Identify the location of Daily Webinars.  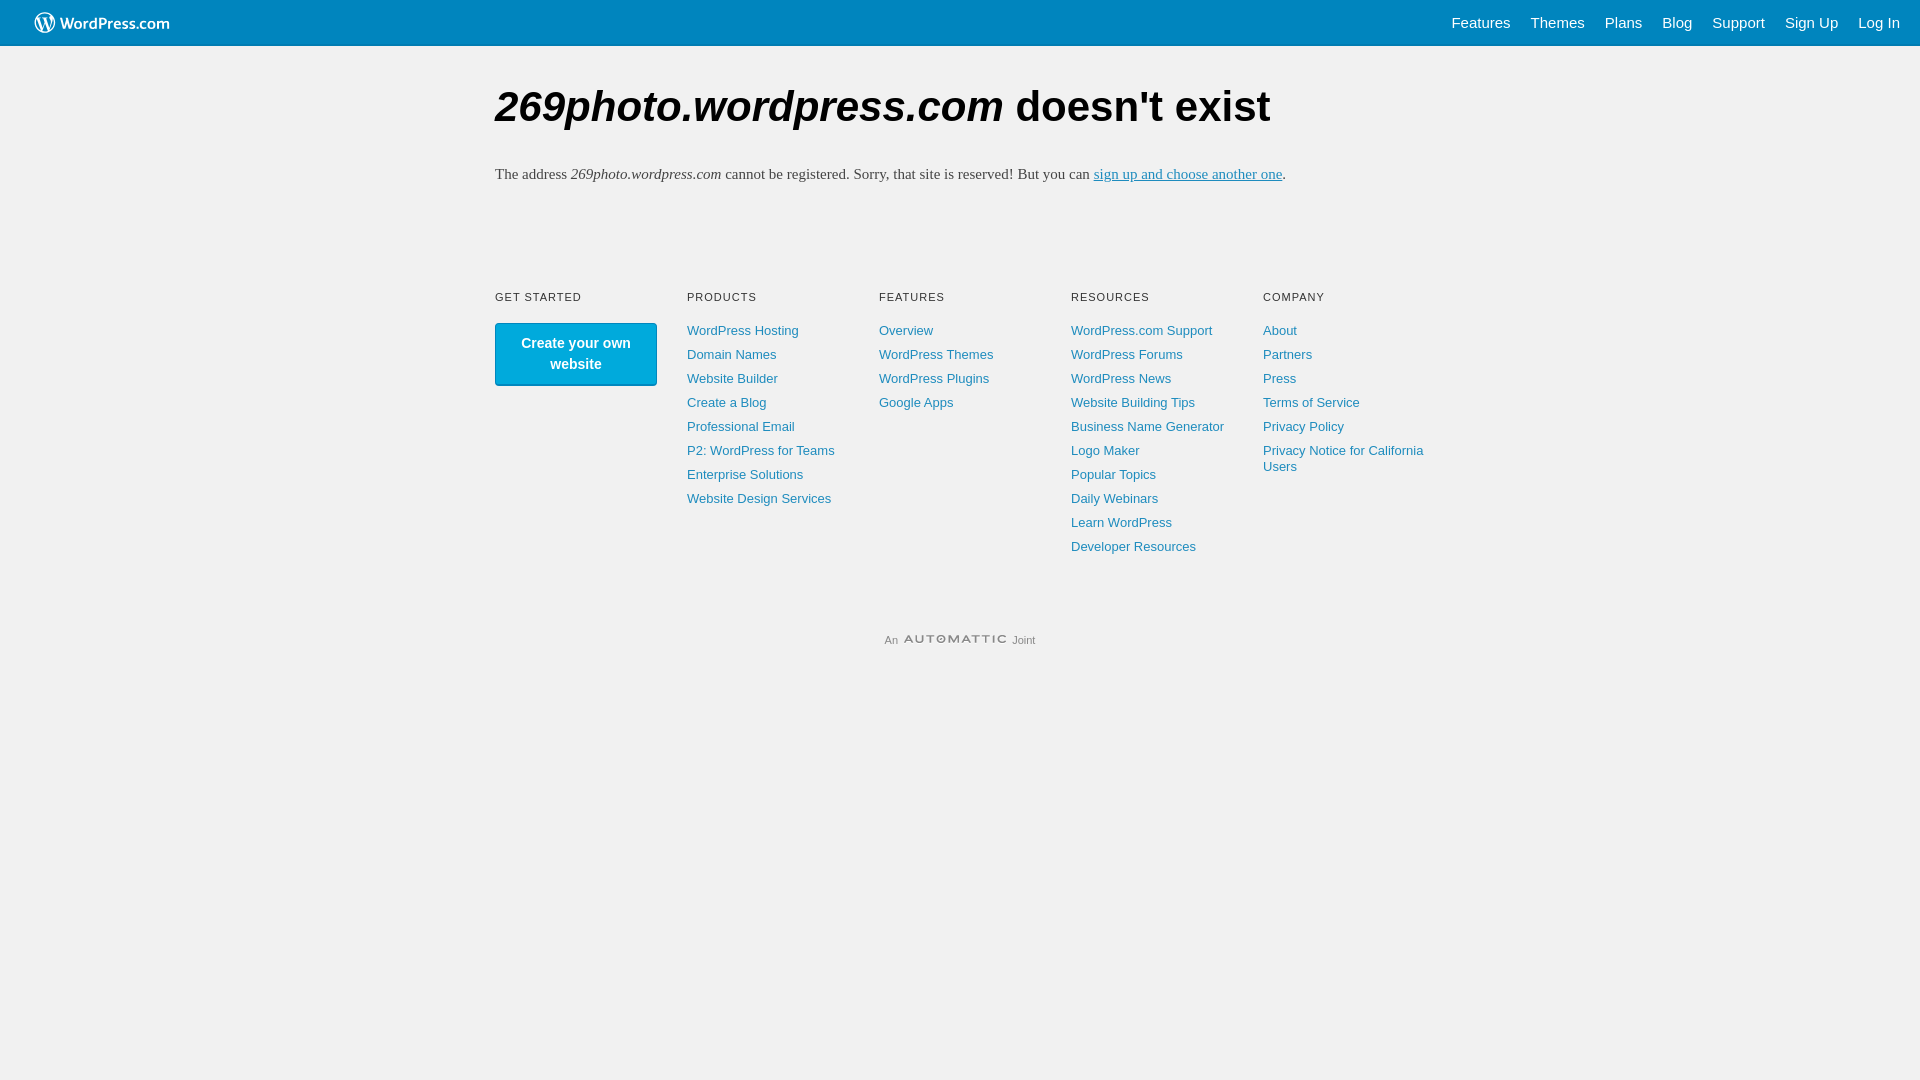
(1114, 498).